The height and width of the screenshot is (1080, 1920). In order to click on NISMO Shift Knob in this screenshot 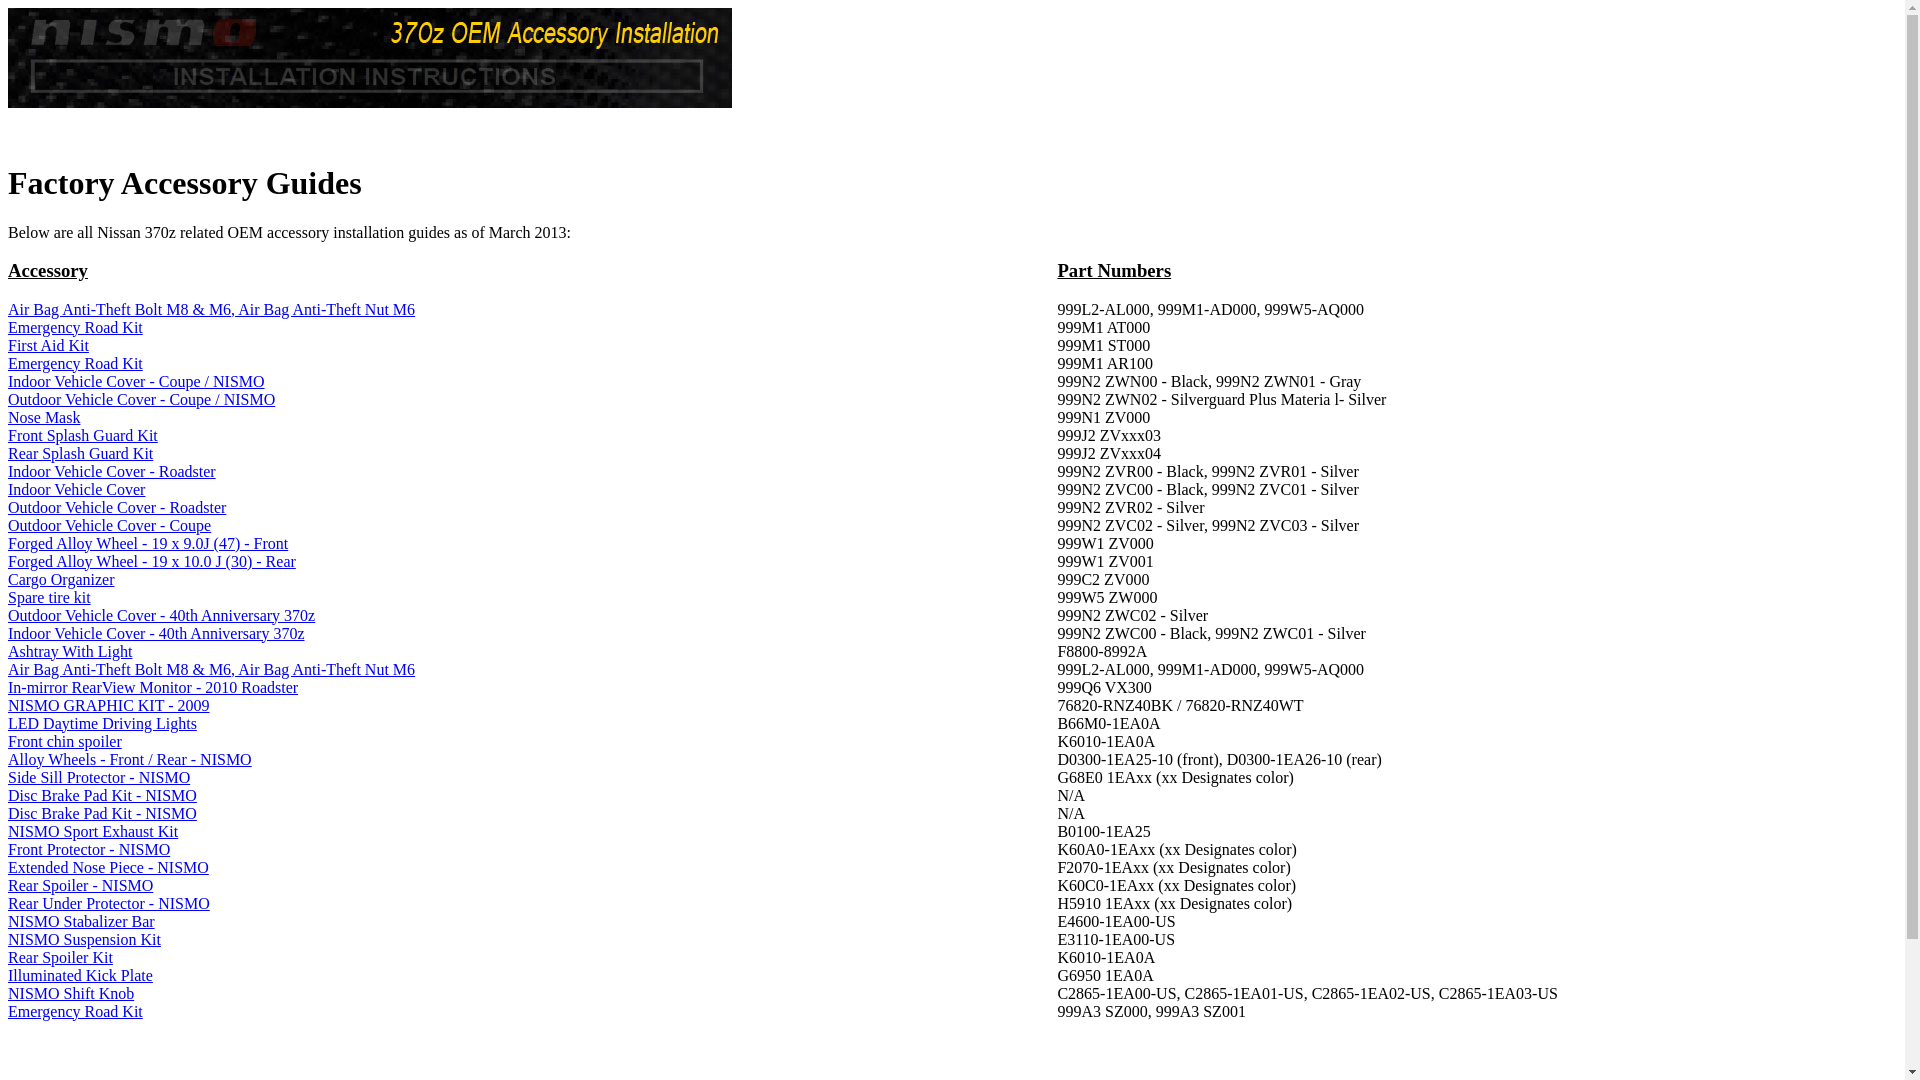, I will do `click(71, 994)`.